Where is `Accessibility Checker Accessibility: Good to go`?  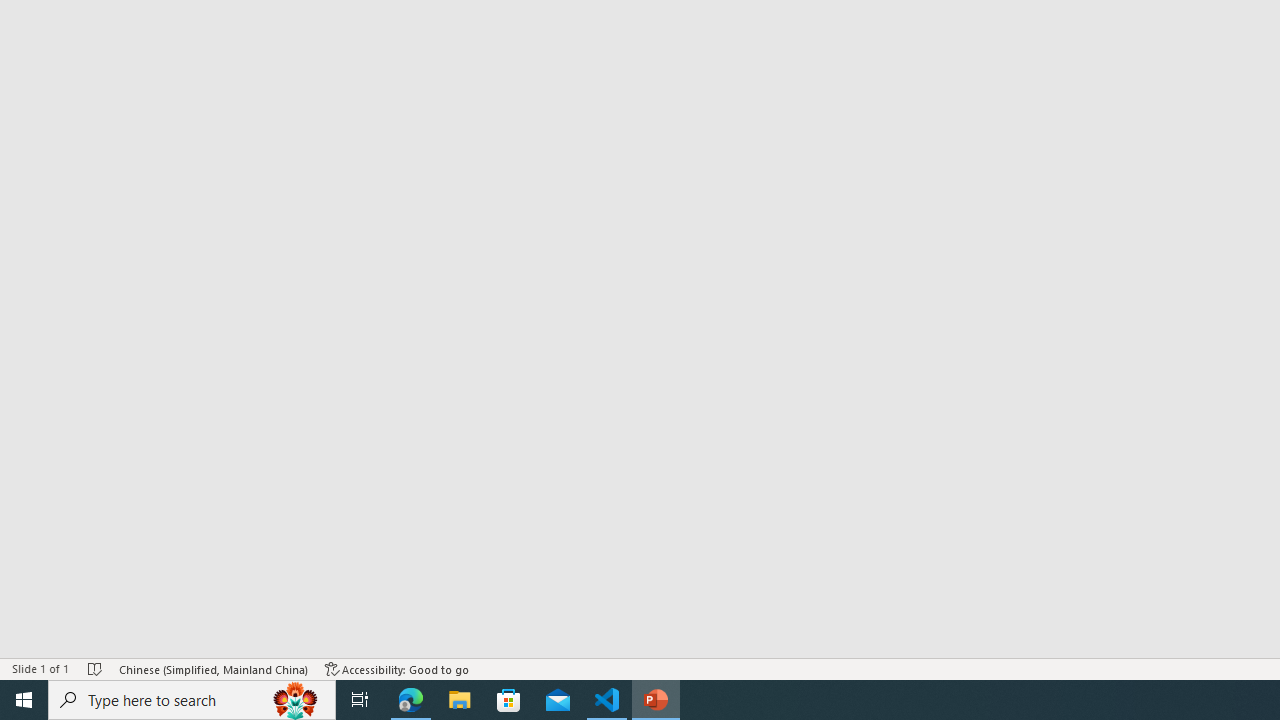
Accessibility Checker Accessibility: Good to go is located at coordinates (397, 668).